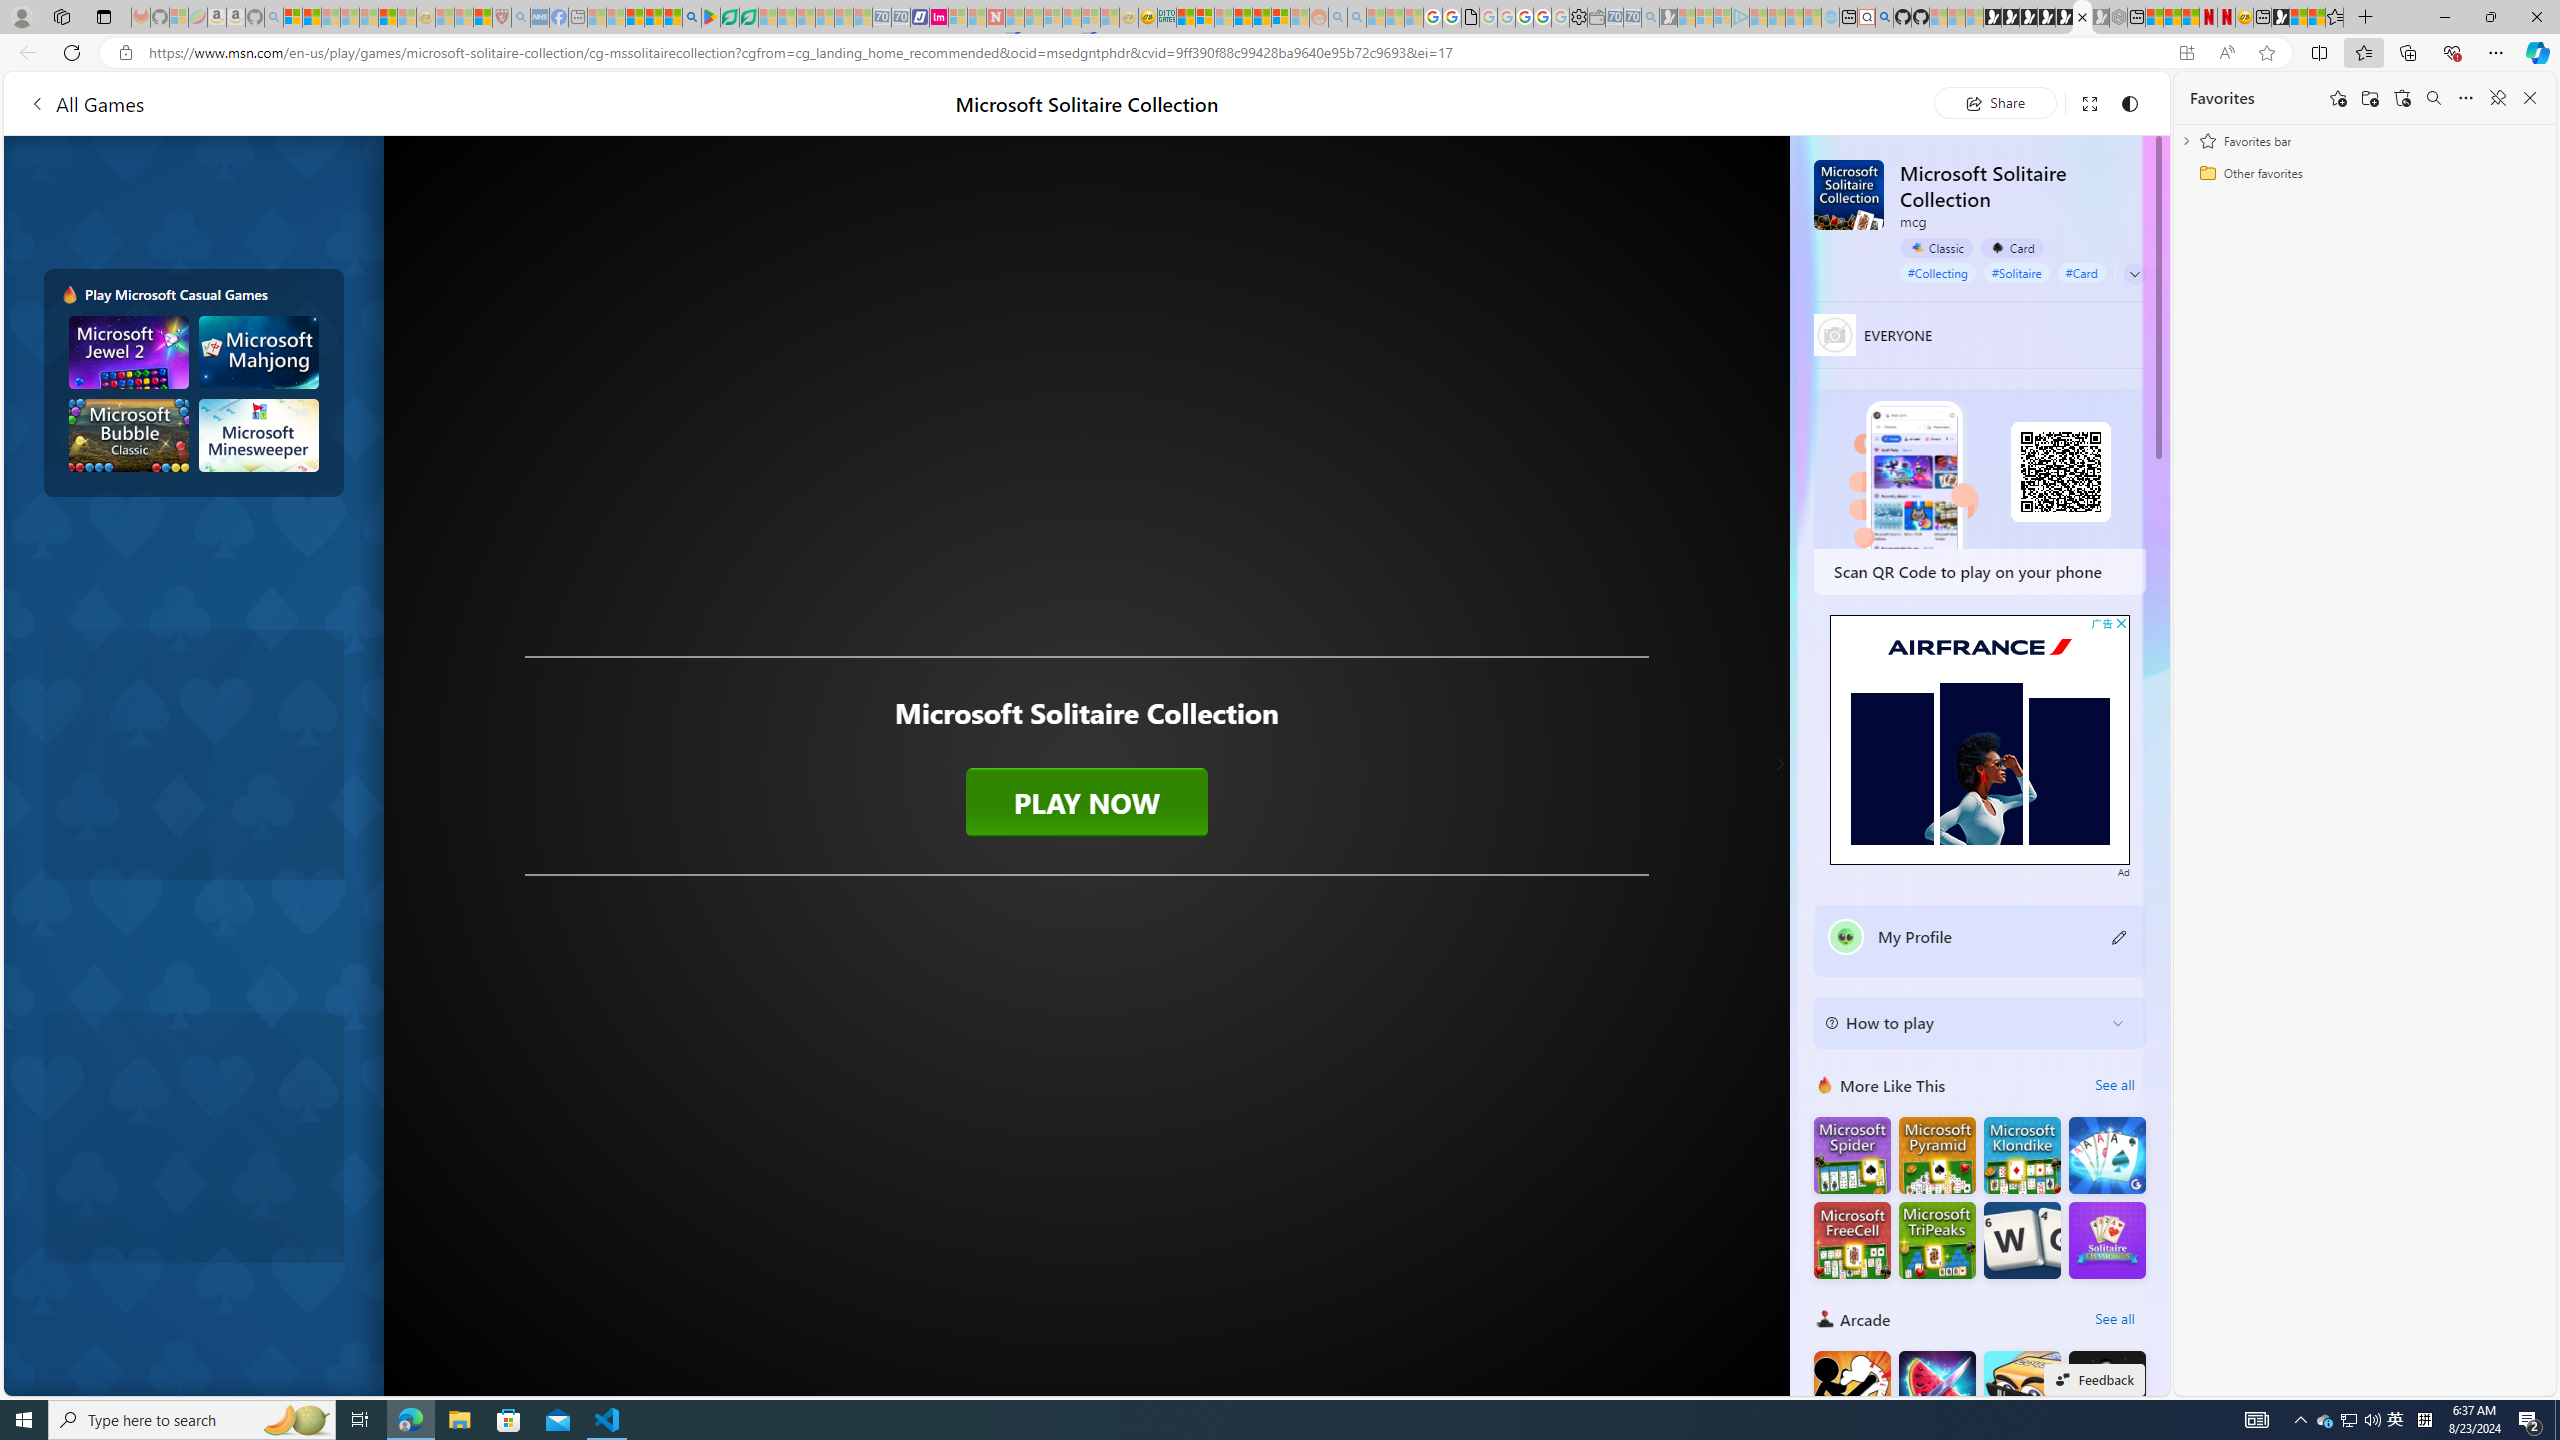 This screenshot has height=1440, width=2560. Describe the element at coordinates (1722, 17) in the screenshot. I see `Microsoft account | Privacy - Sleeping` at that location.